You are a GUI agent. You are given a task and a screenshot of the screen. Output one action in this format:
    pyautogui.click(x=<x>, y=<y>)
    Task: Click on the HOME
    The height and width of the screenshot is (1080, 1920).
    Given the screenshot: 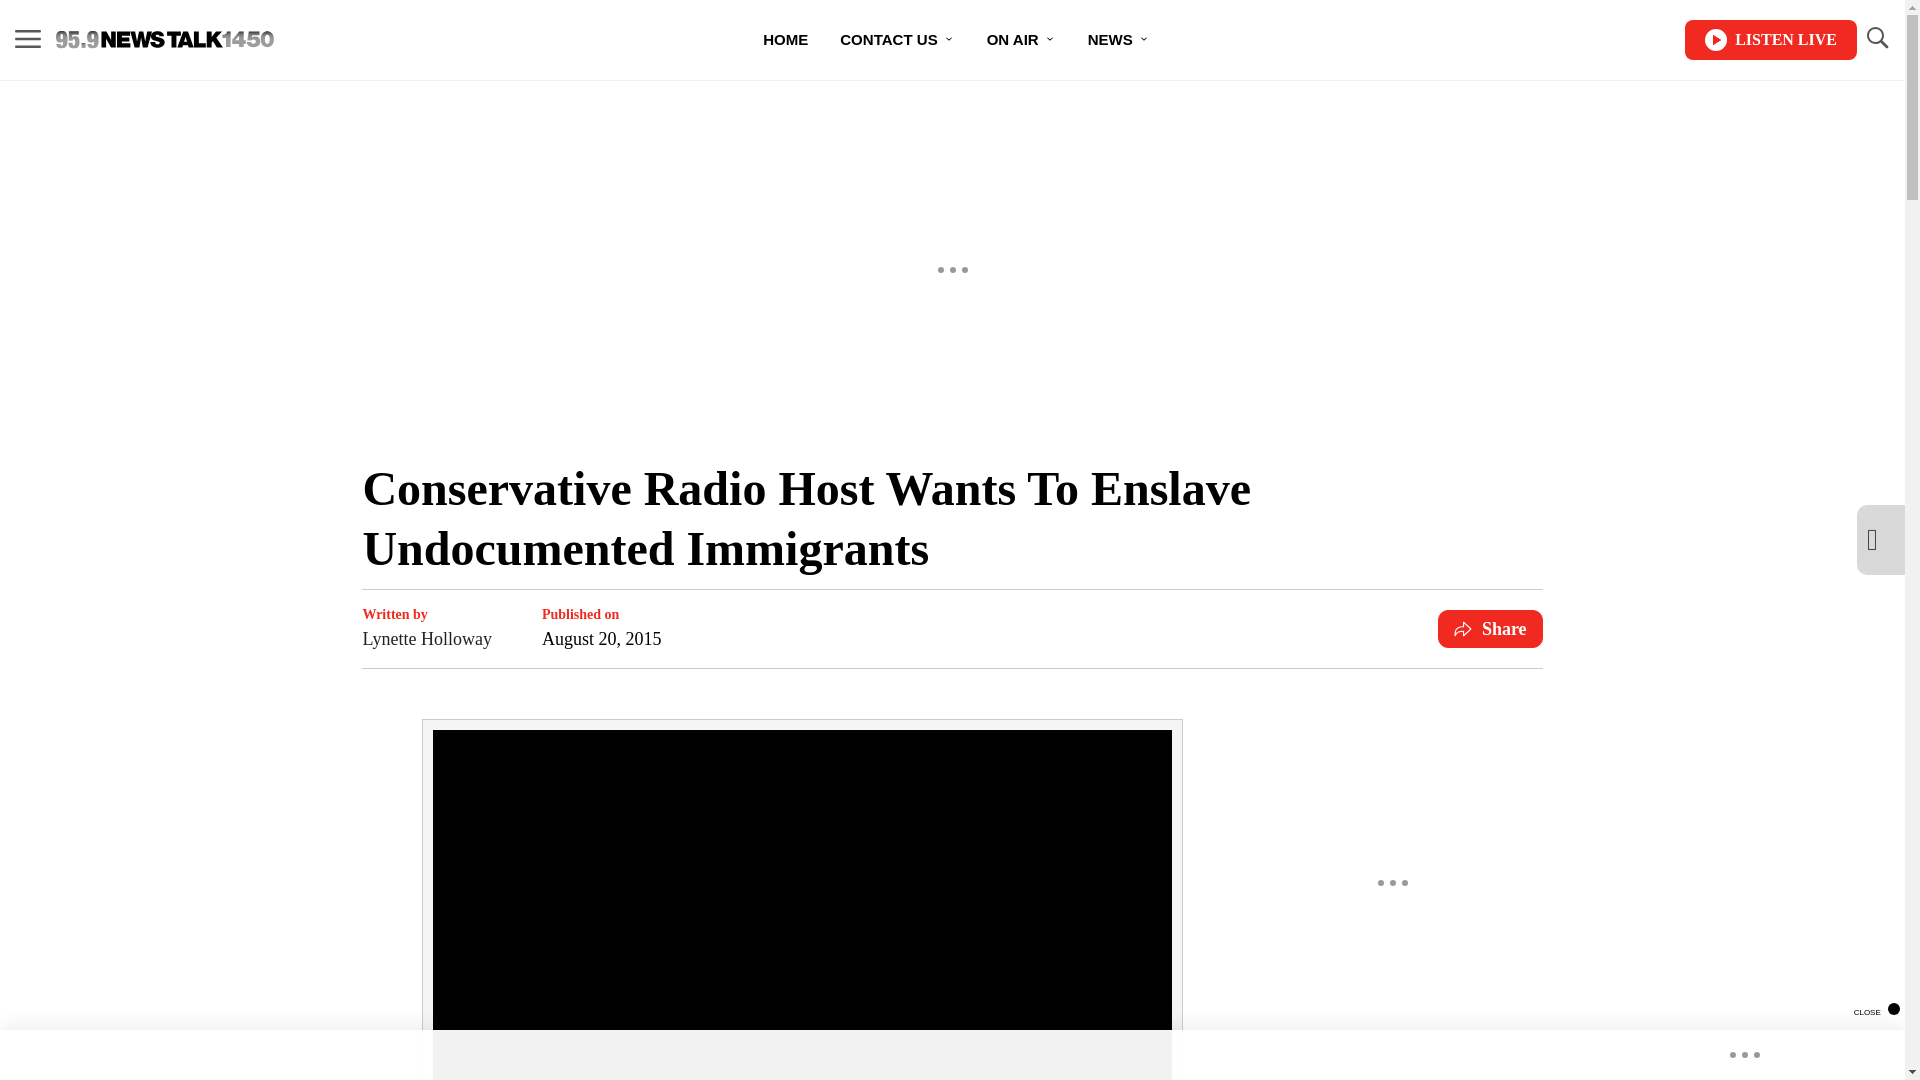 What is the action you would take?
    pyautogui.click(x=784, y=40)
    